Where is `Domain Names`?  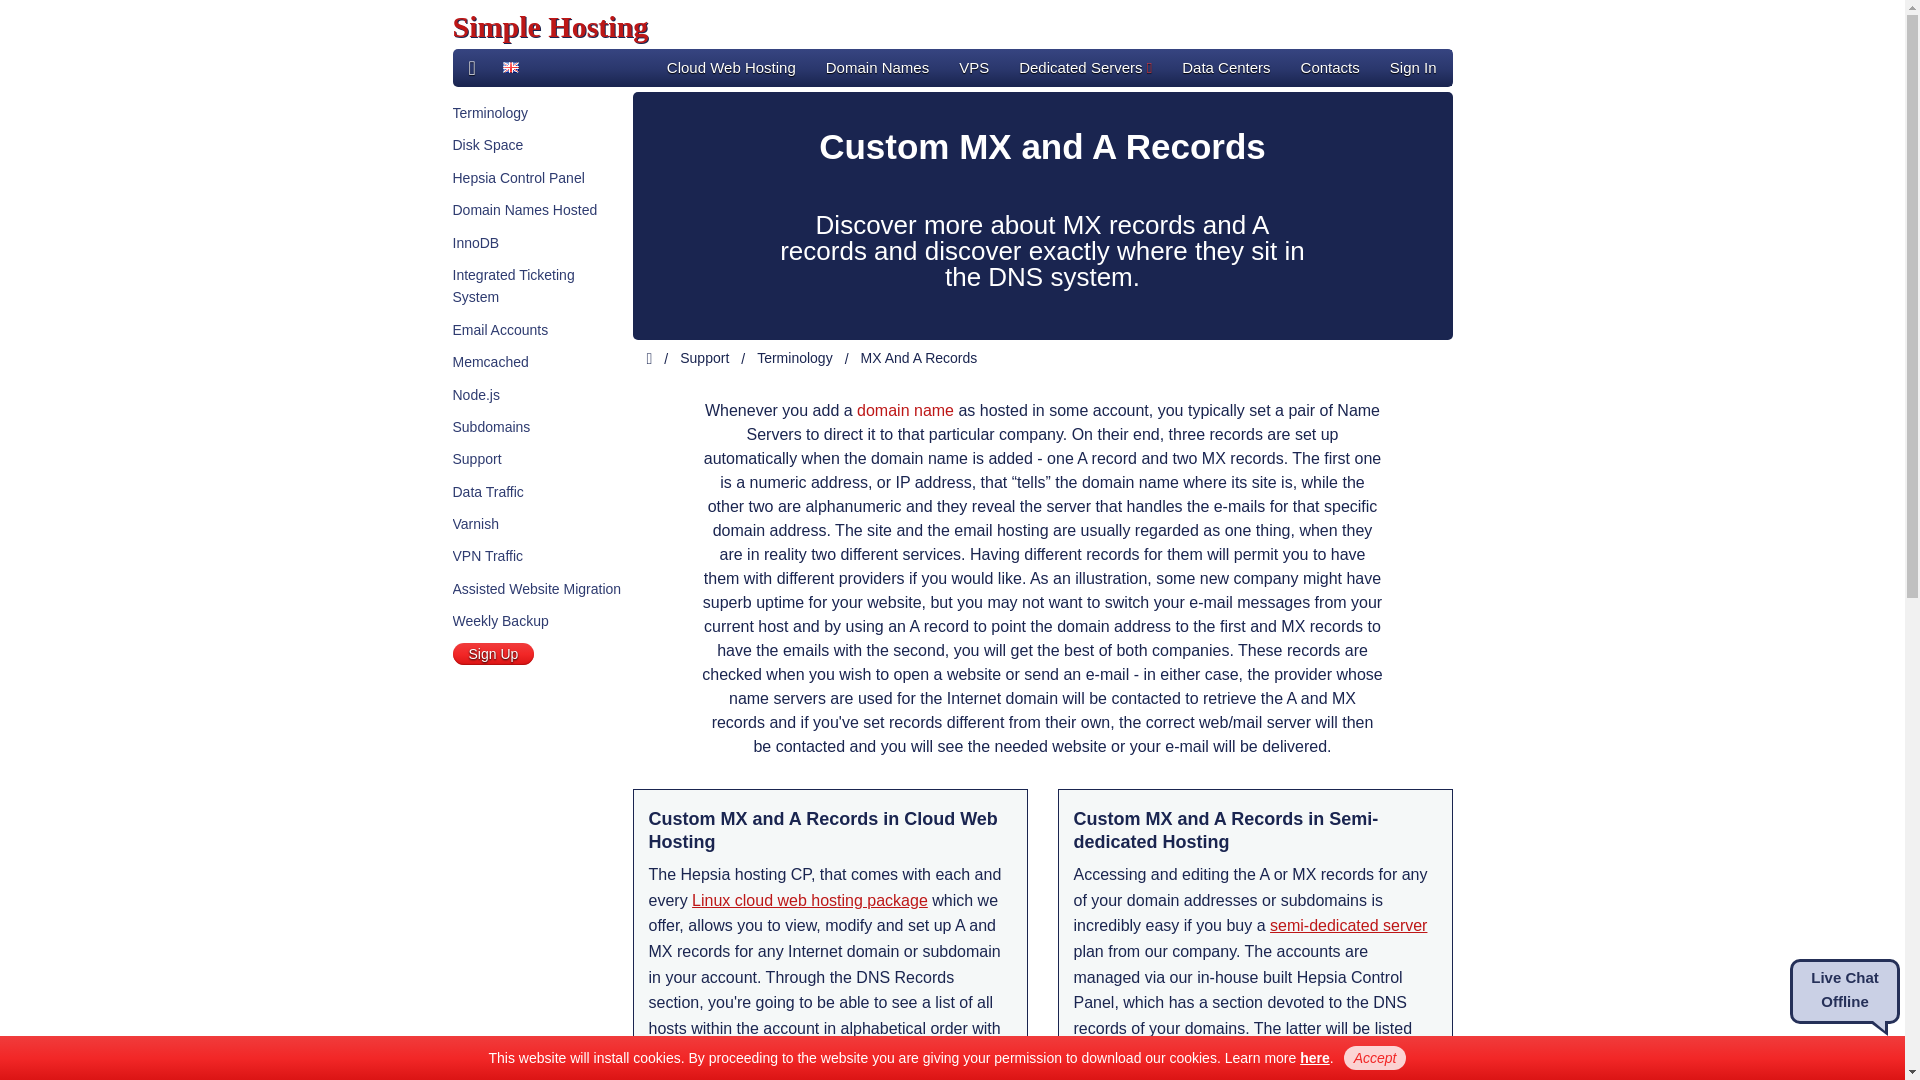
Domain Names is located at coordinates (877, 68).